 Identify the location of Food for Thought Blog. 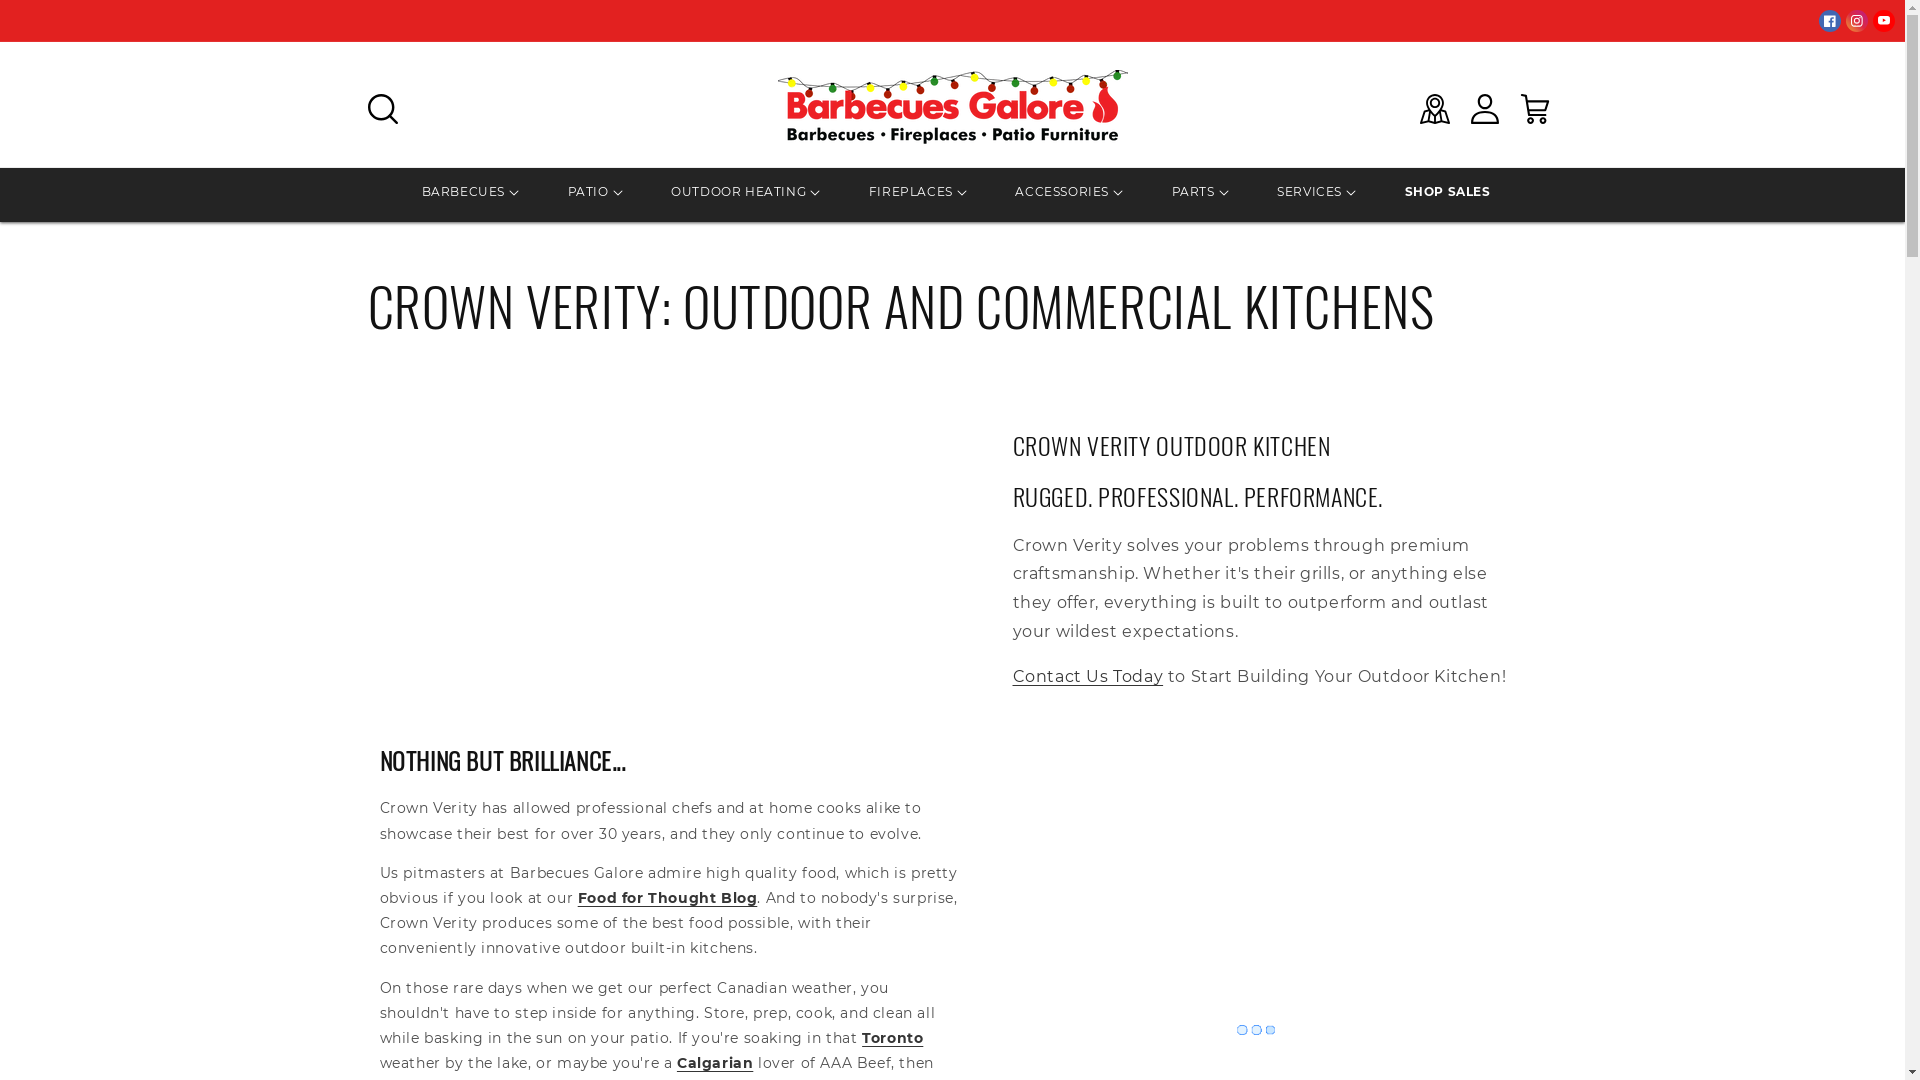
(668, 898).